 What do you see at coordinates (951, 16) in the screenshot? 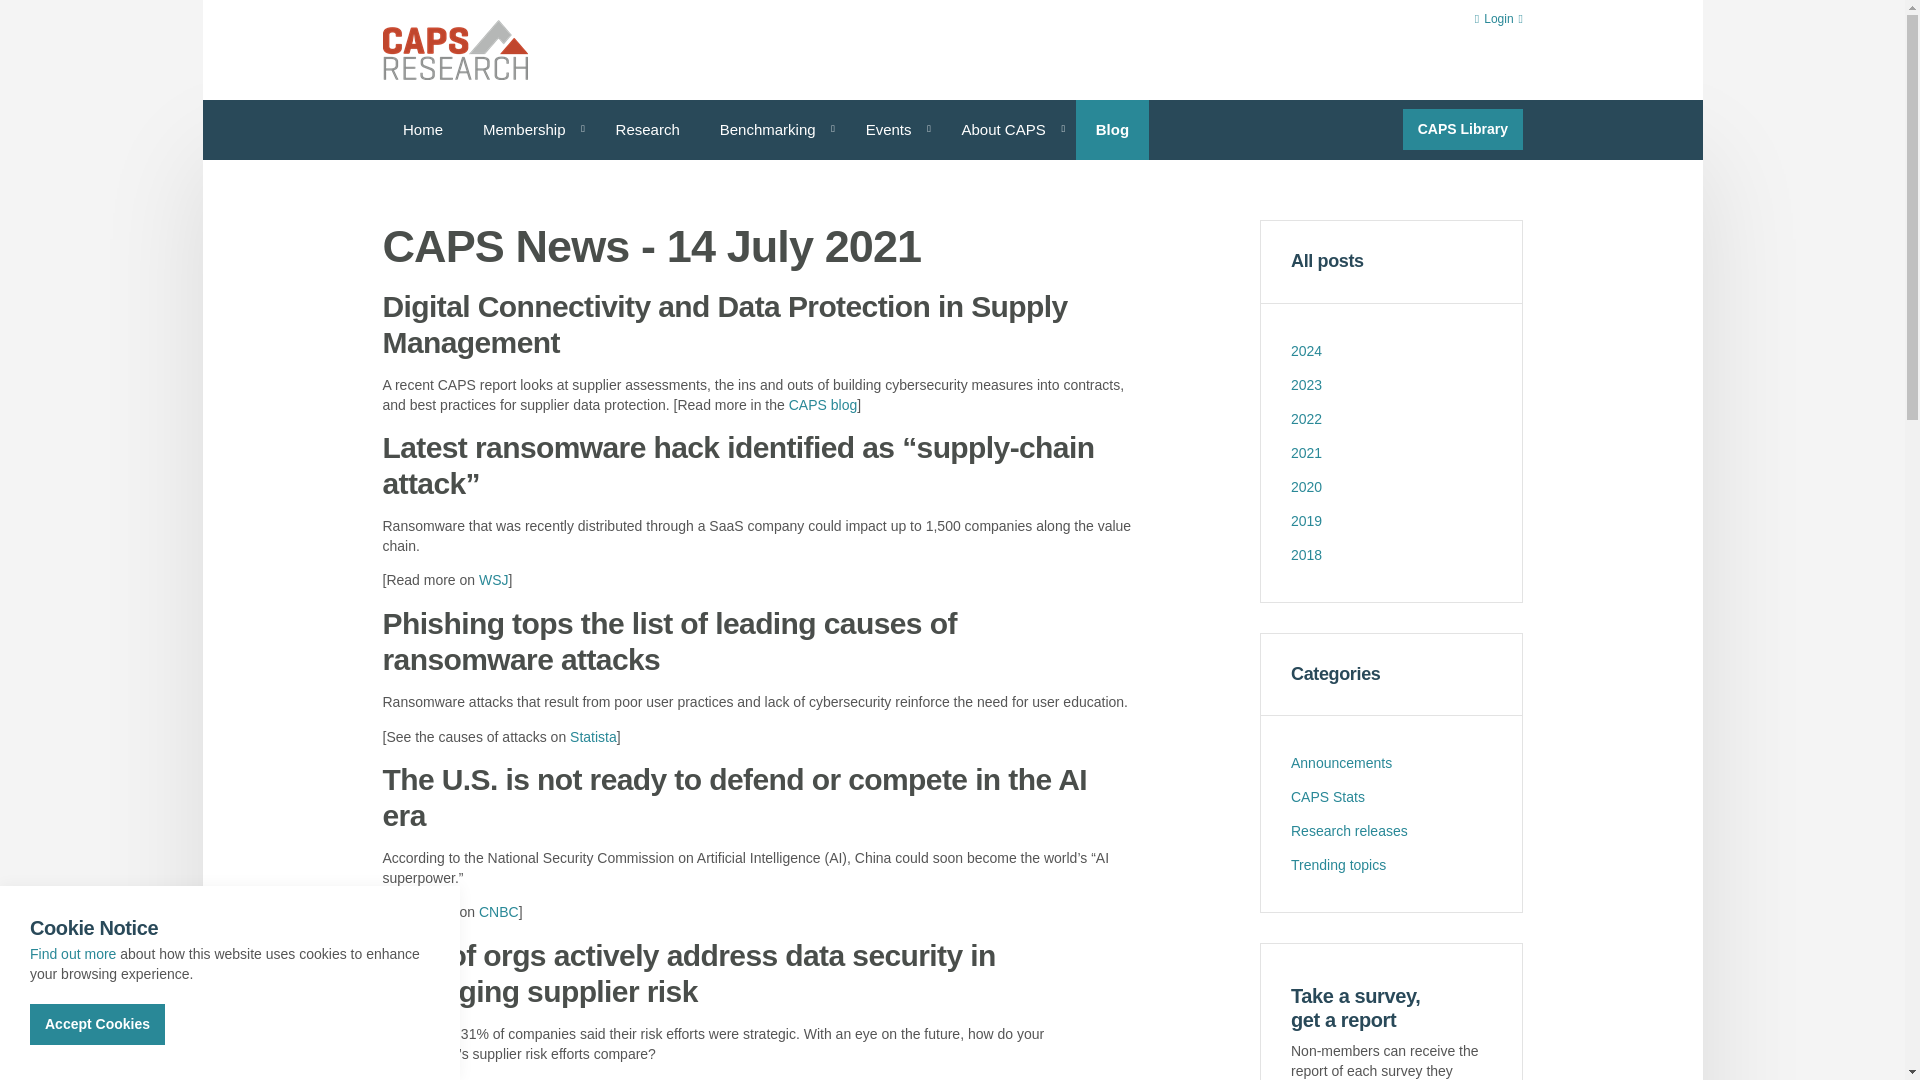
I see `Skip to the content` at bounding box center [951, 16].